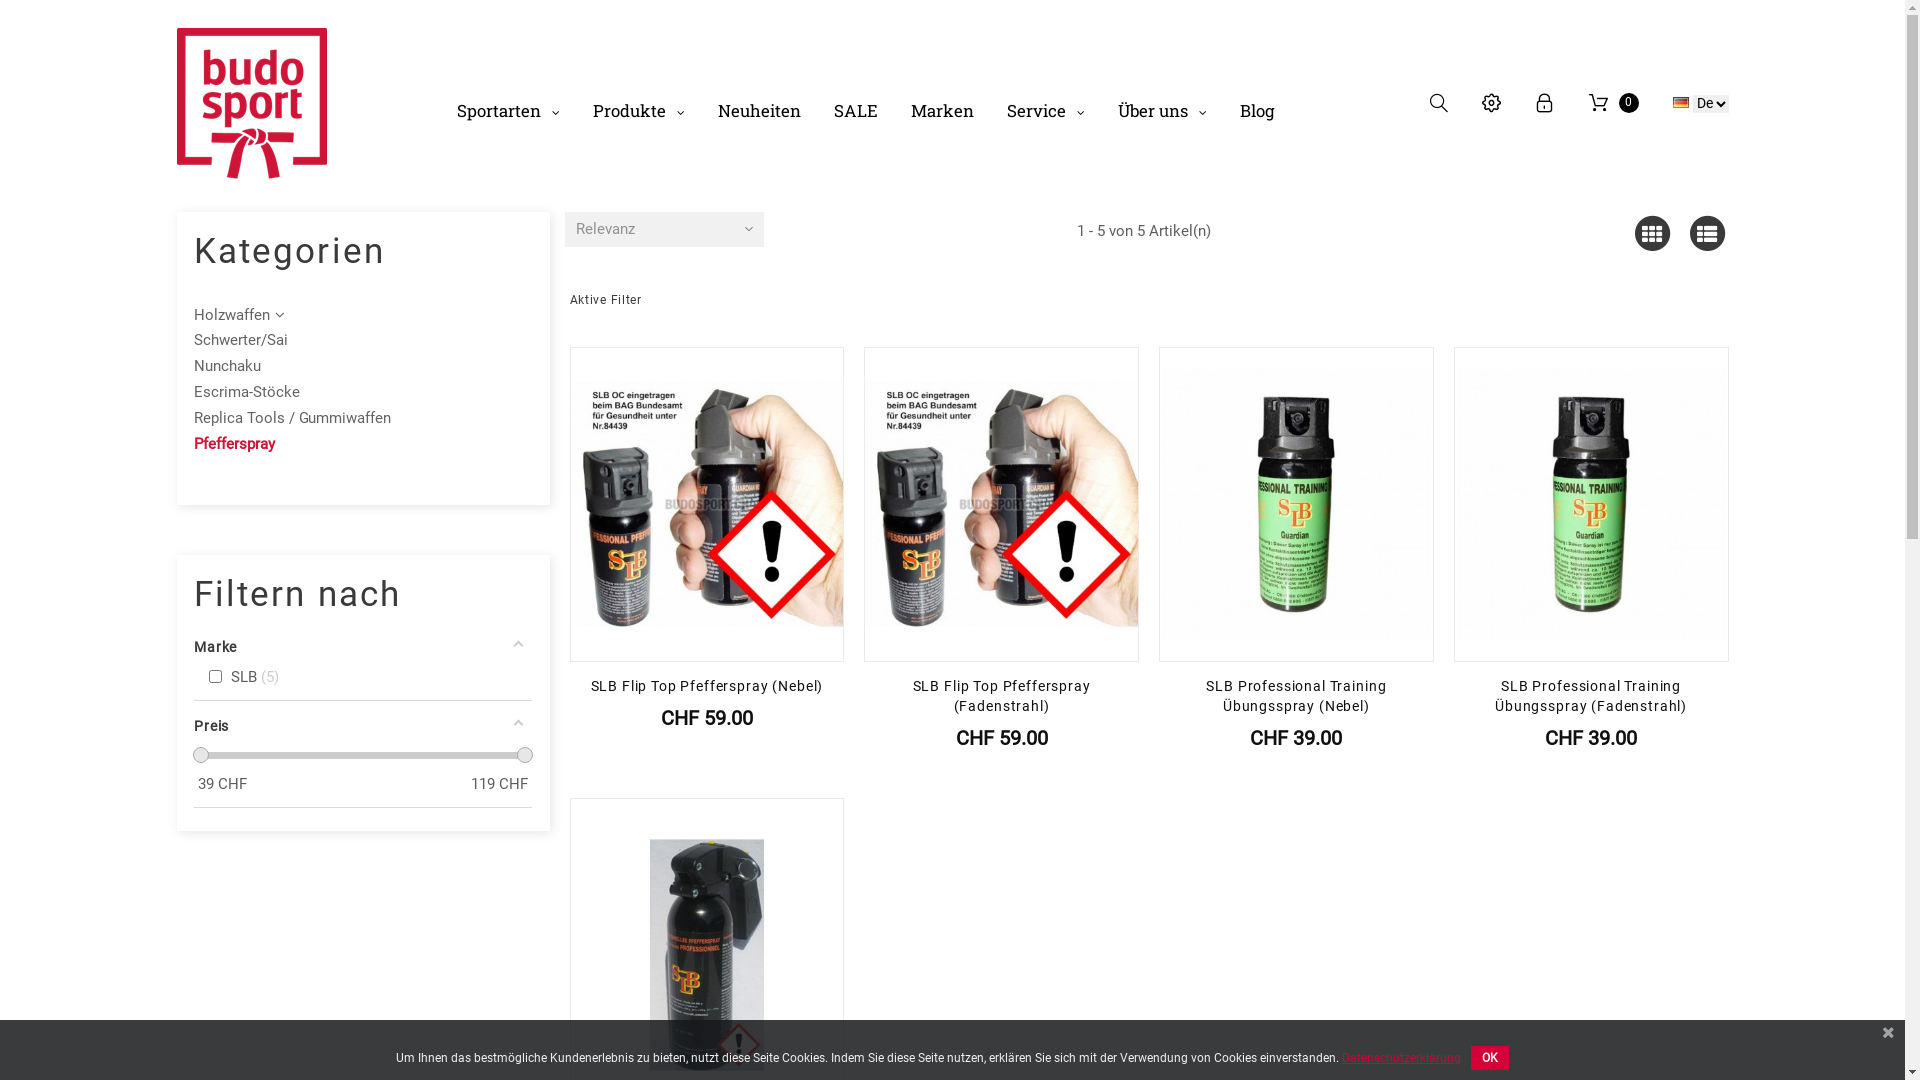  Describe the element at coordinates (241, 340) in the screenshot. I see `Schwerter/Sai` at that location.